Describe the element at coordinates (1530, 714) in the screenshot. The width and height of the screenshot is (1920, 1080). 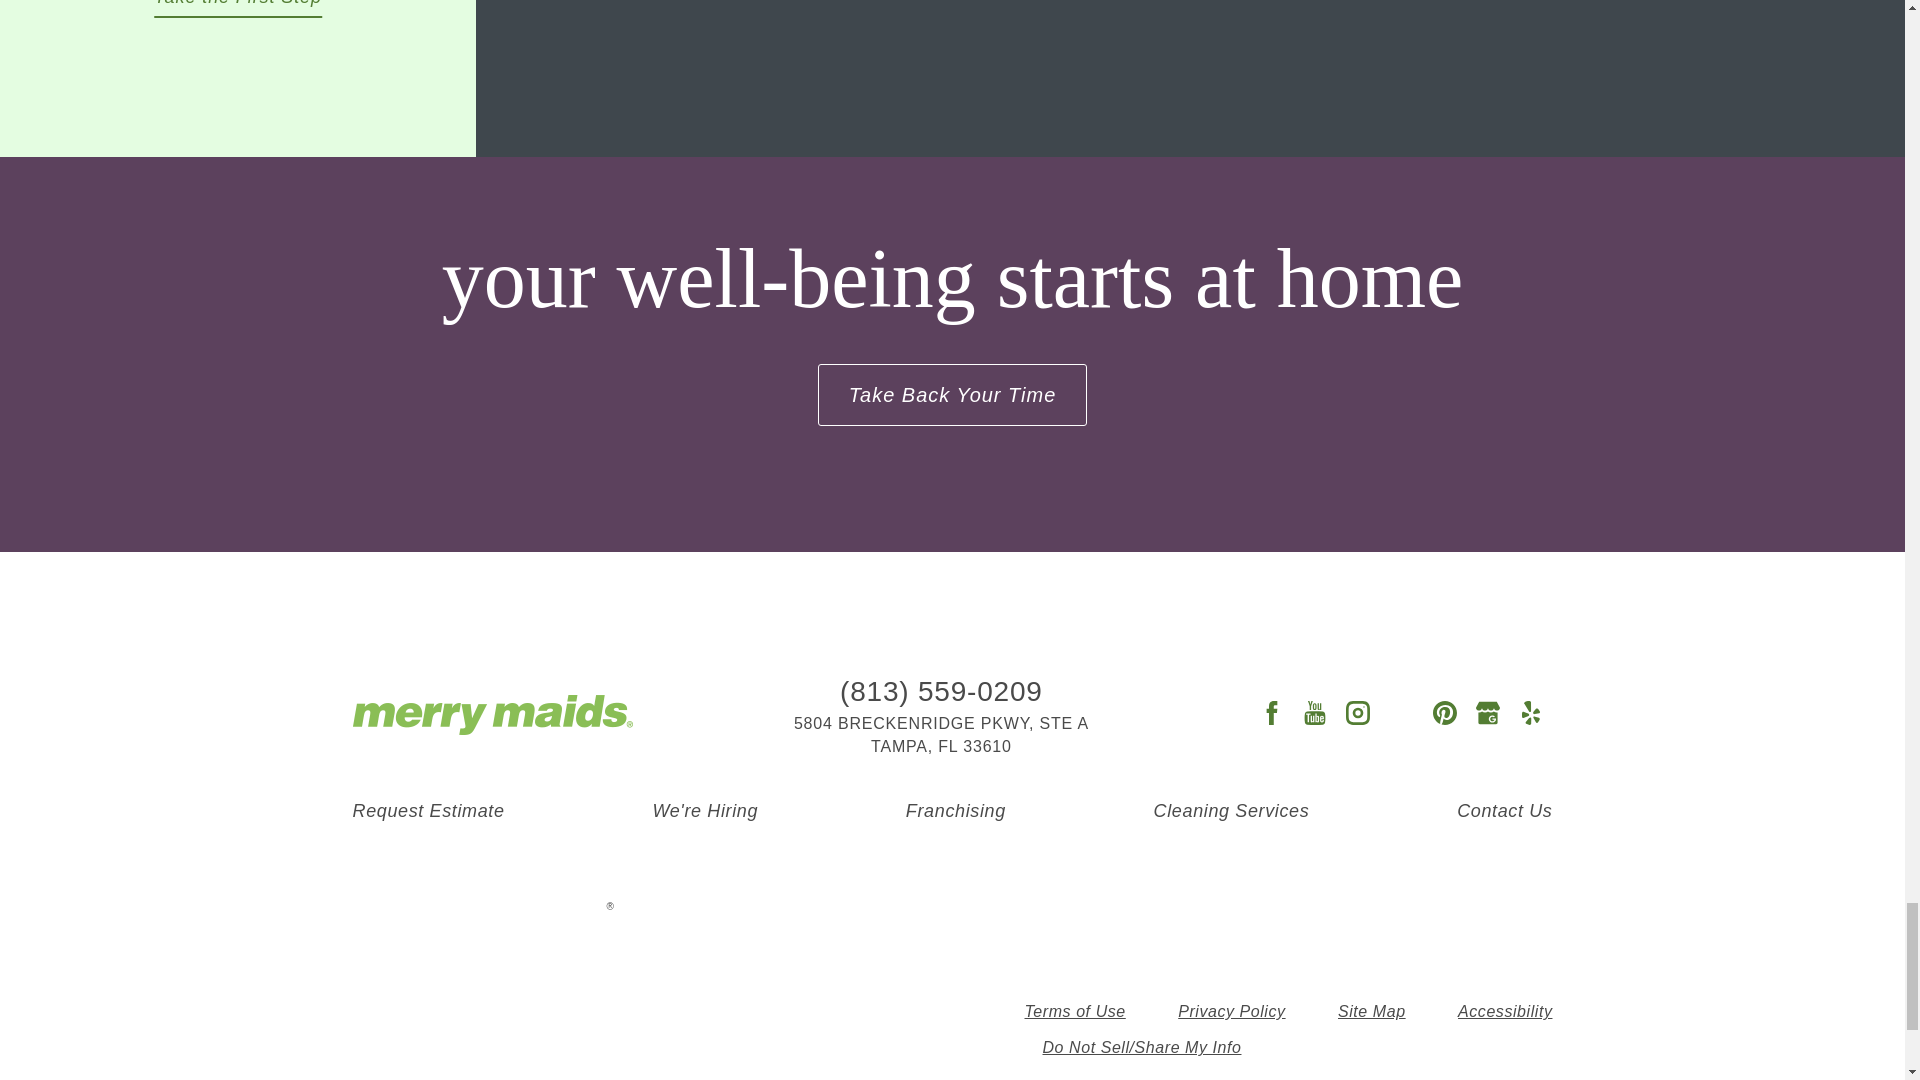
I see `yelp` at that location.